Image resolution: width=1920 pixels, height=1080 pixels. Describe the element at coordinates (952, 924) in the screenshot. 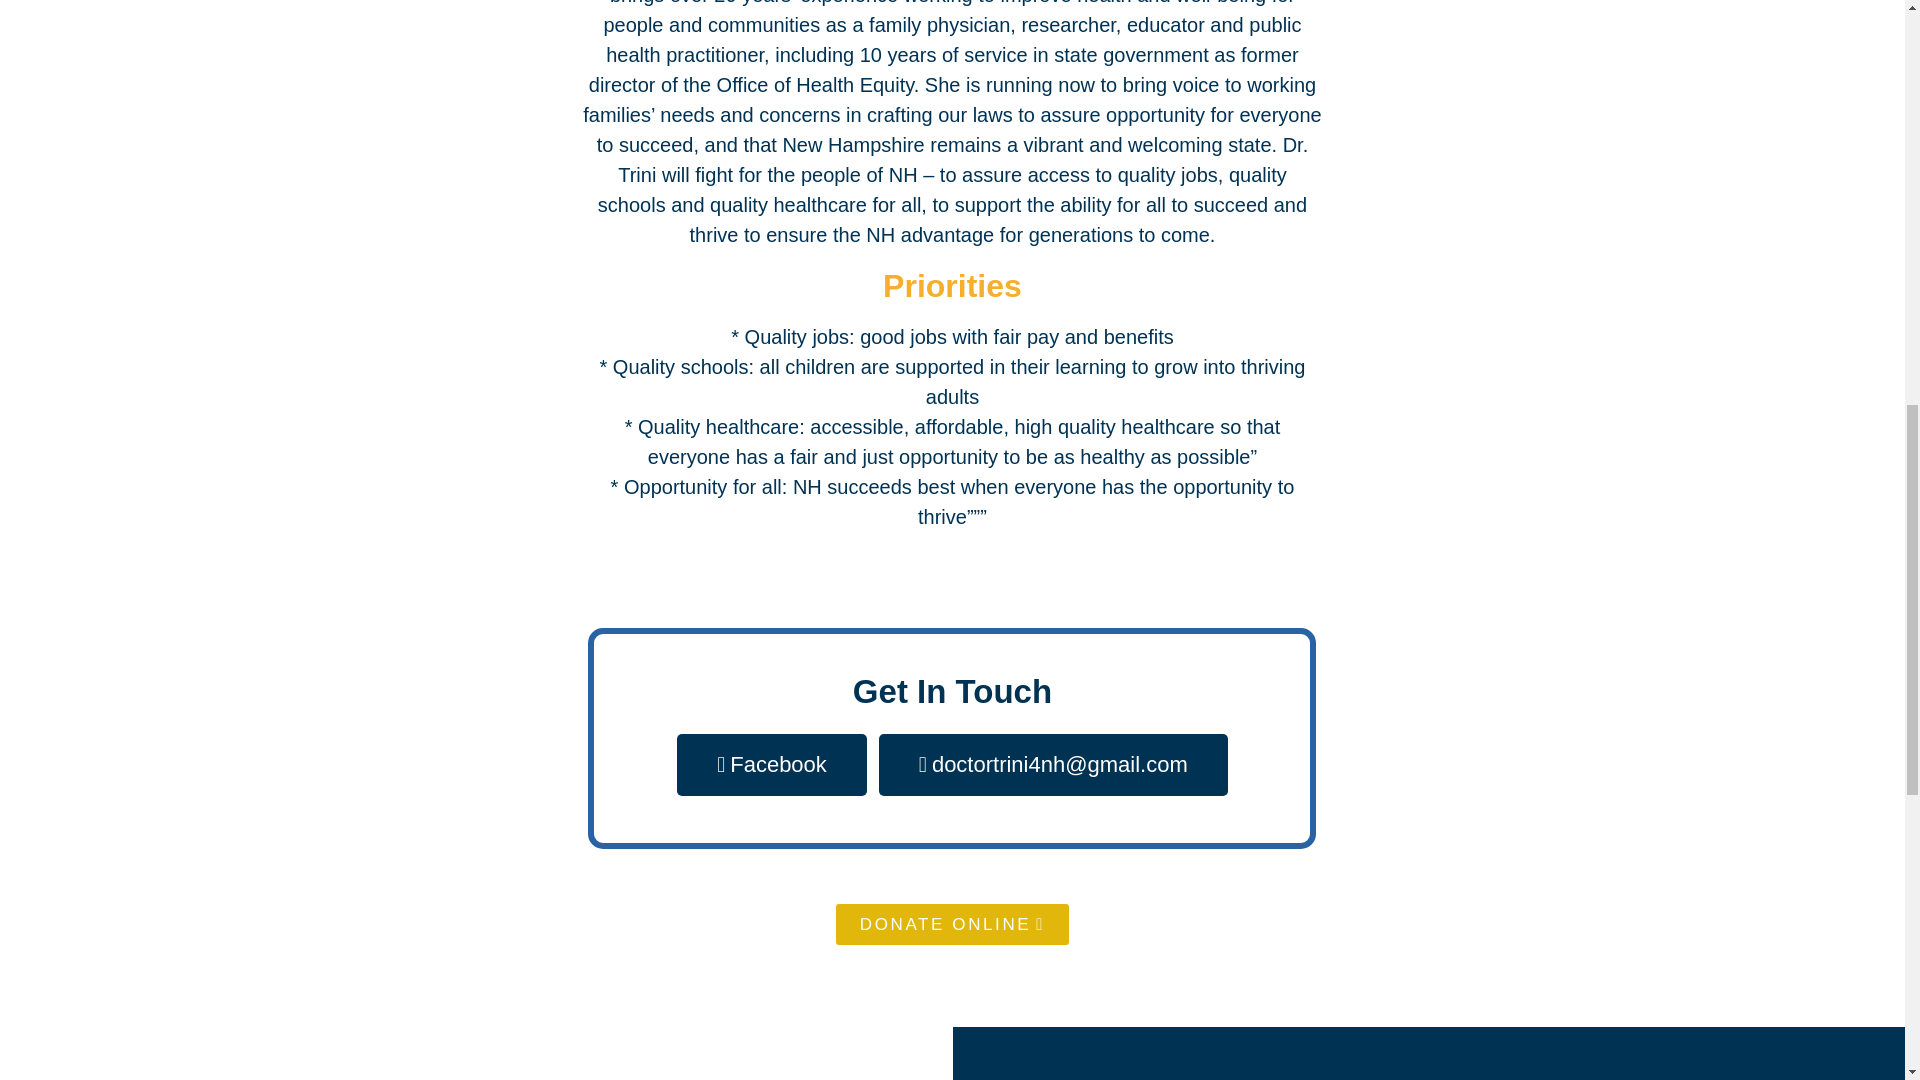

I see `DONATE ONLINE` at that location.